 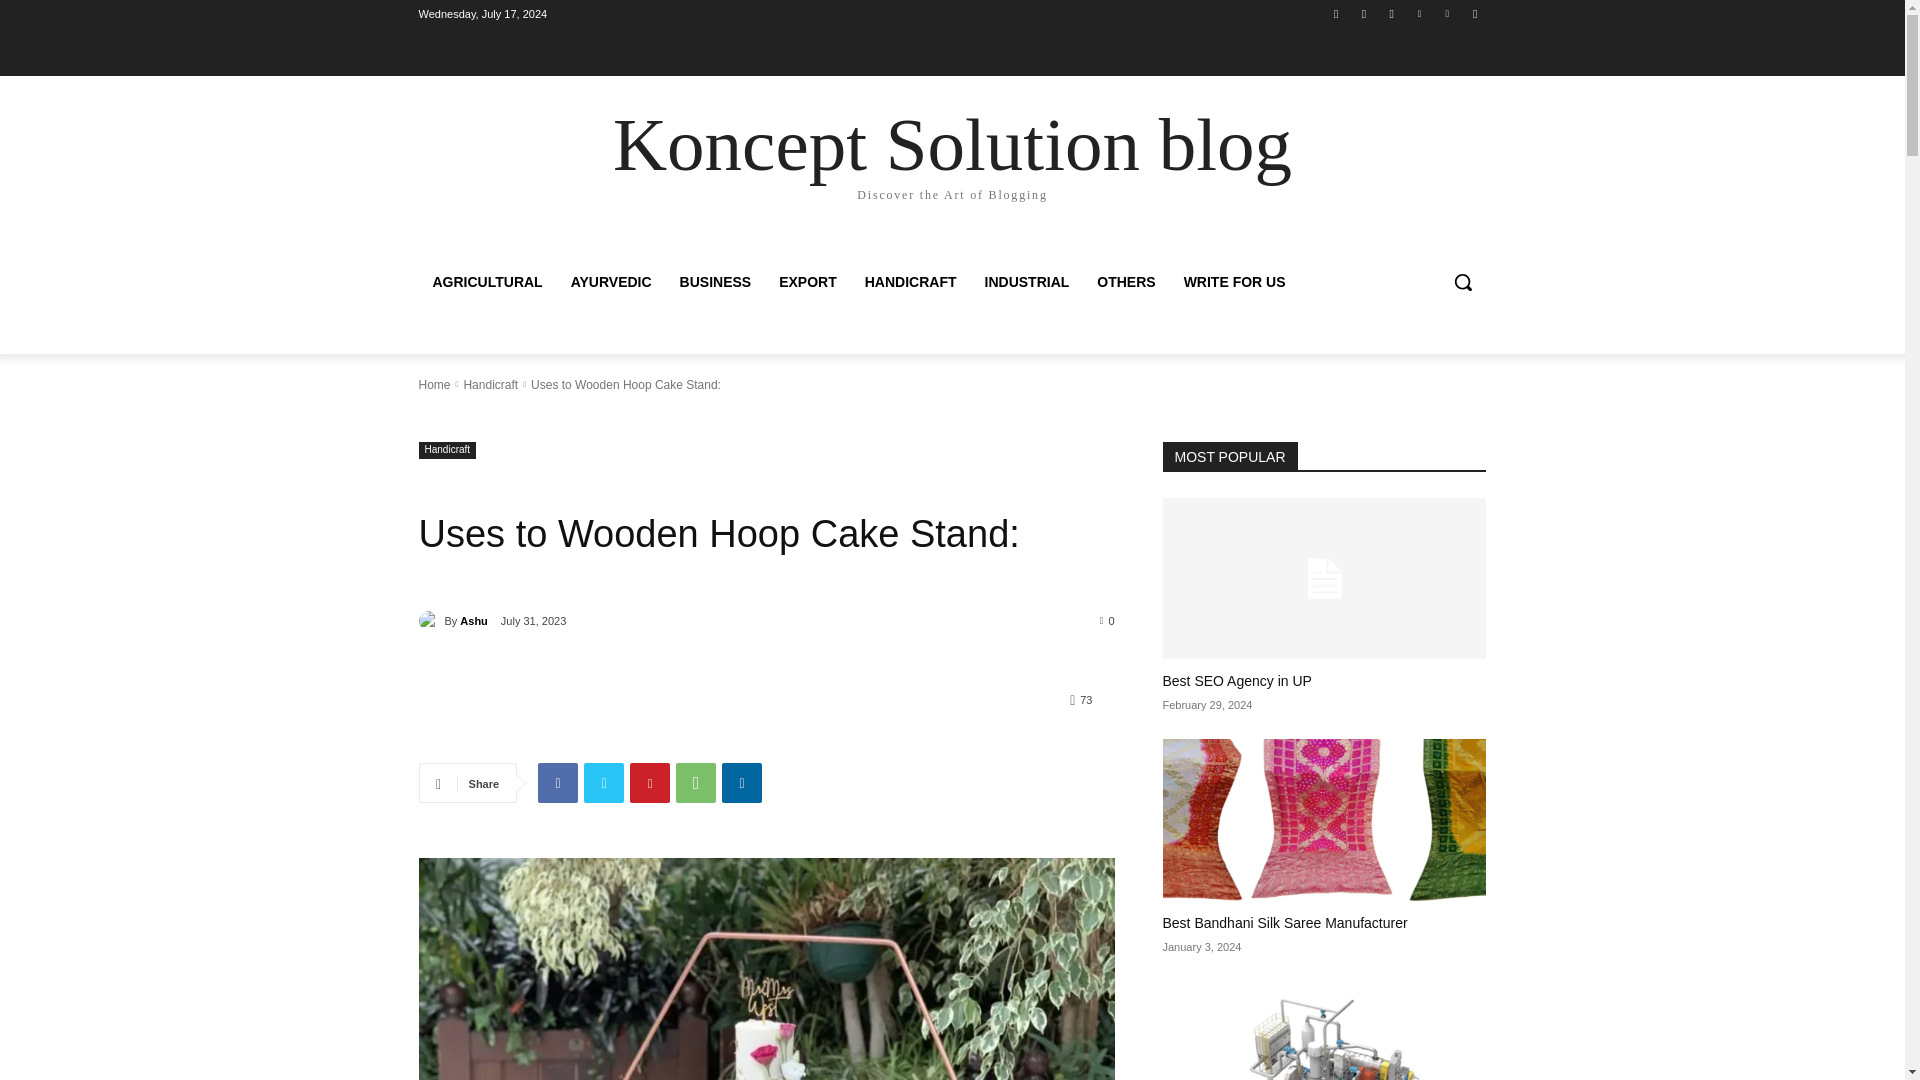 What do you see at coordinates (1364, 13) in the screenshot?
I see `Instagram` at bounding box center [1364, 13].